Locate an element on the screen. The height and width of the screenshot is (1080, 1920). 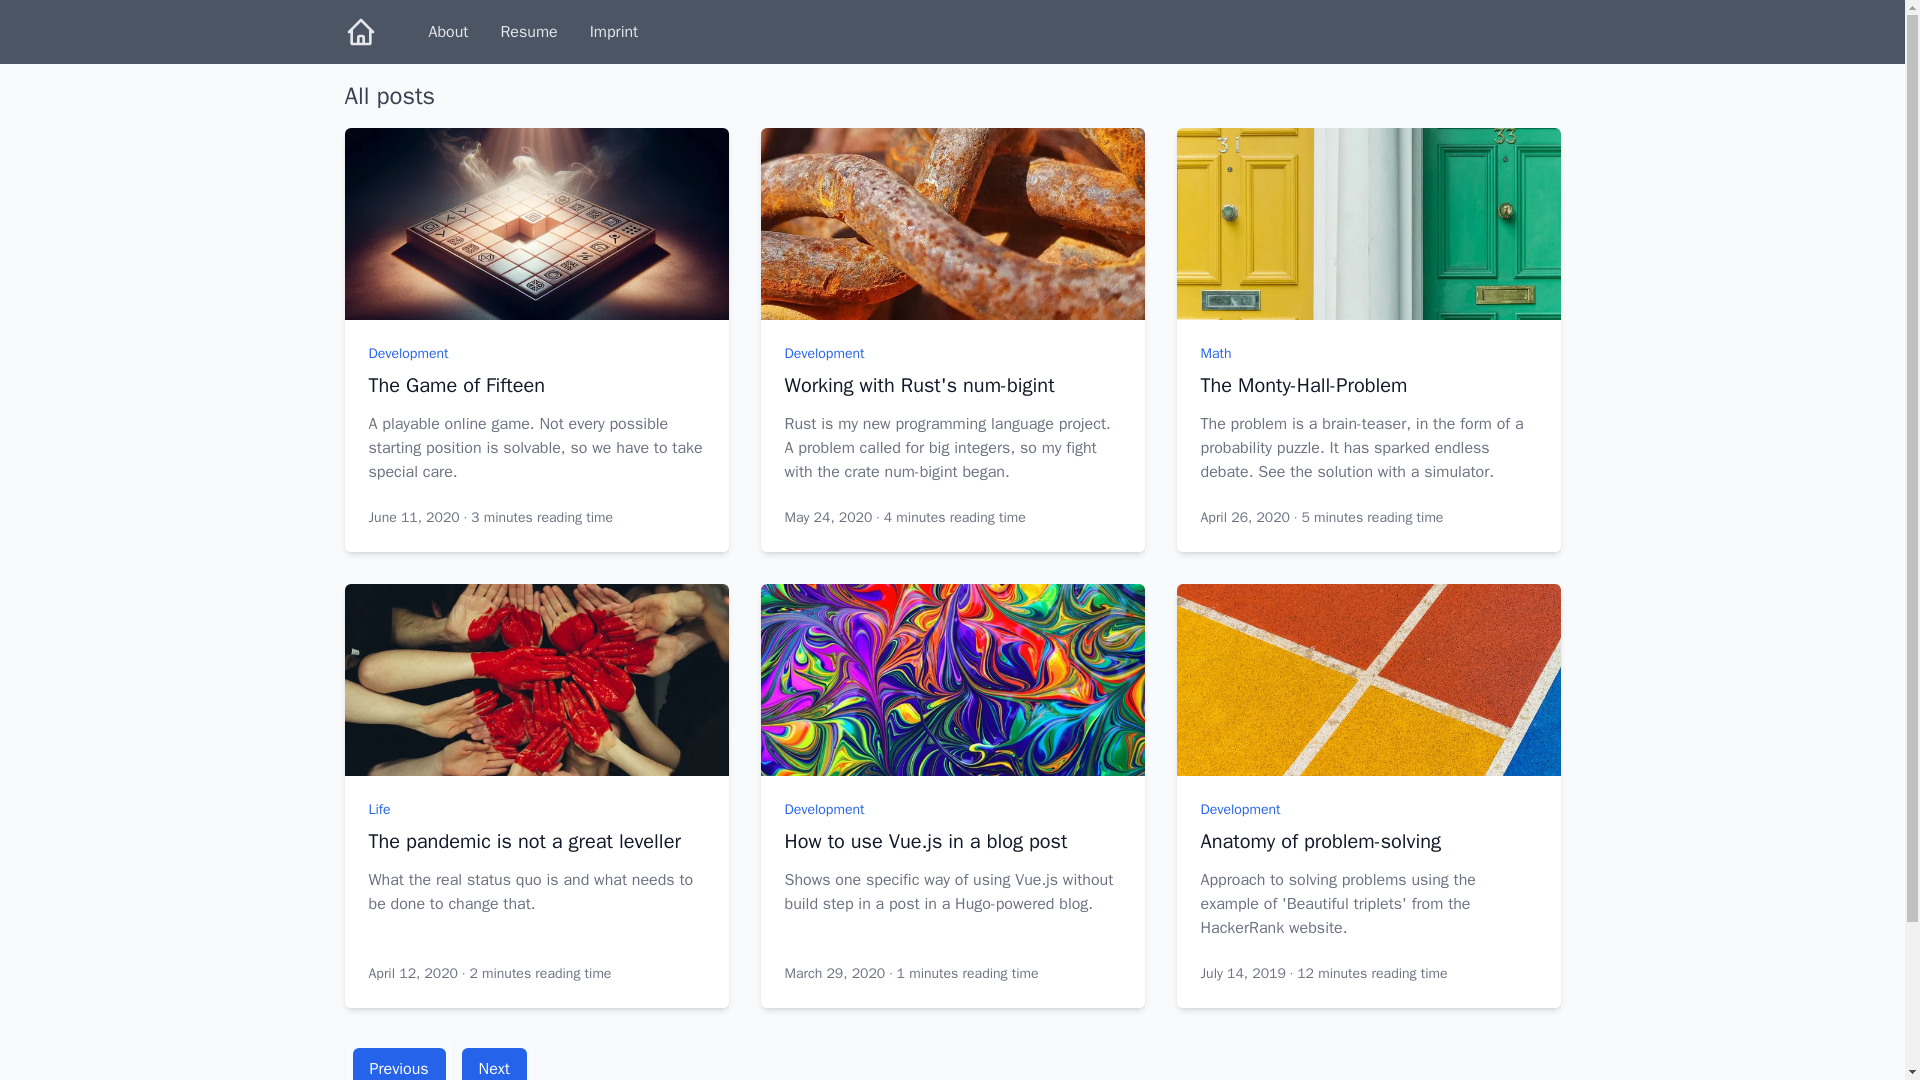
Next is located at coordinates (494, 1068).